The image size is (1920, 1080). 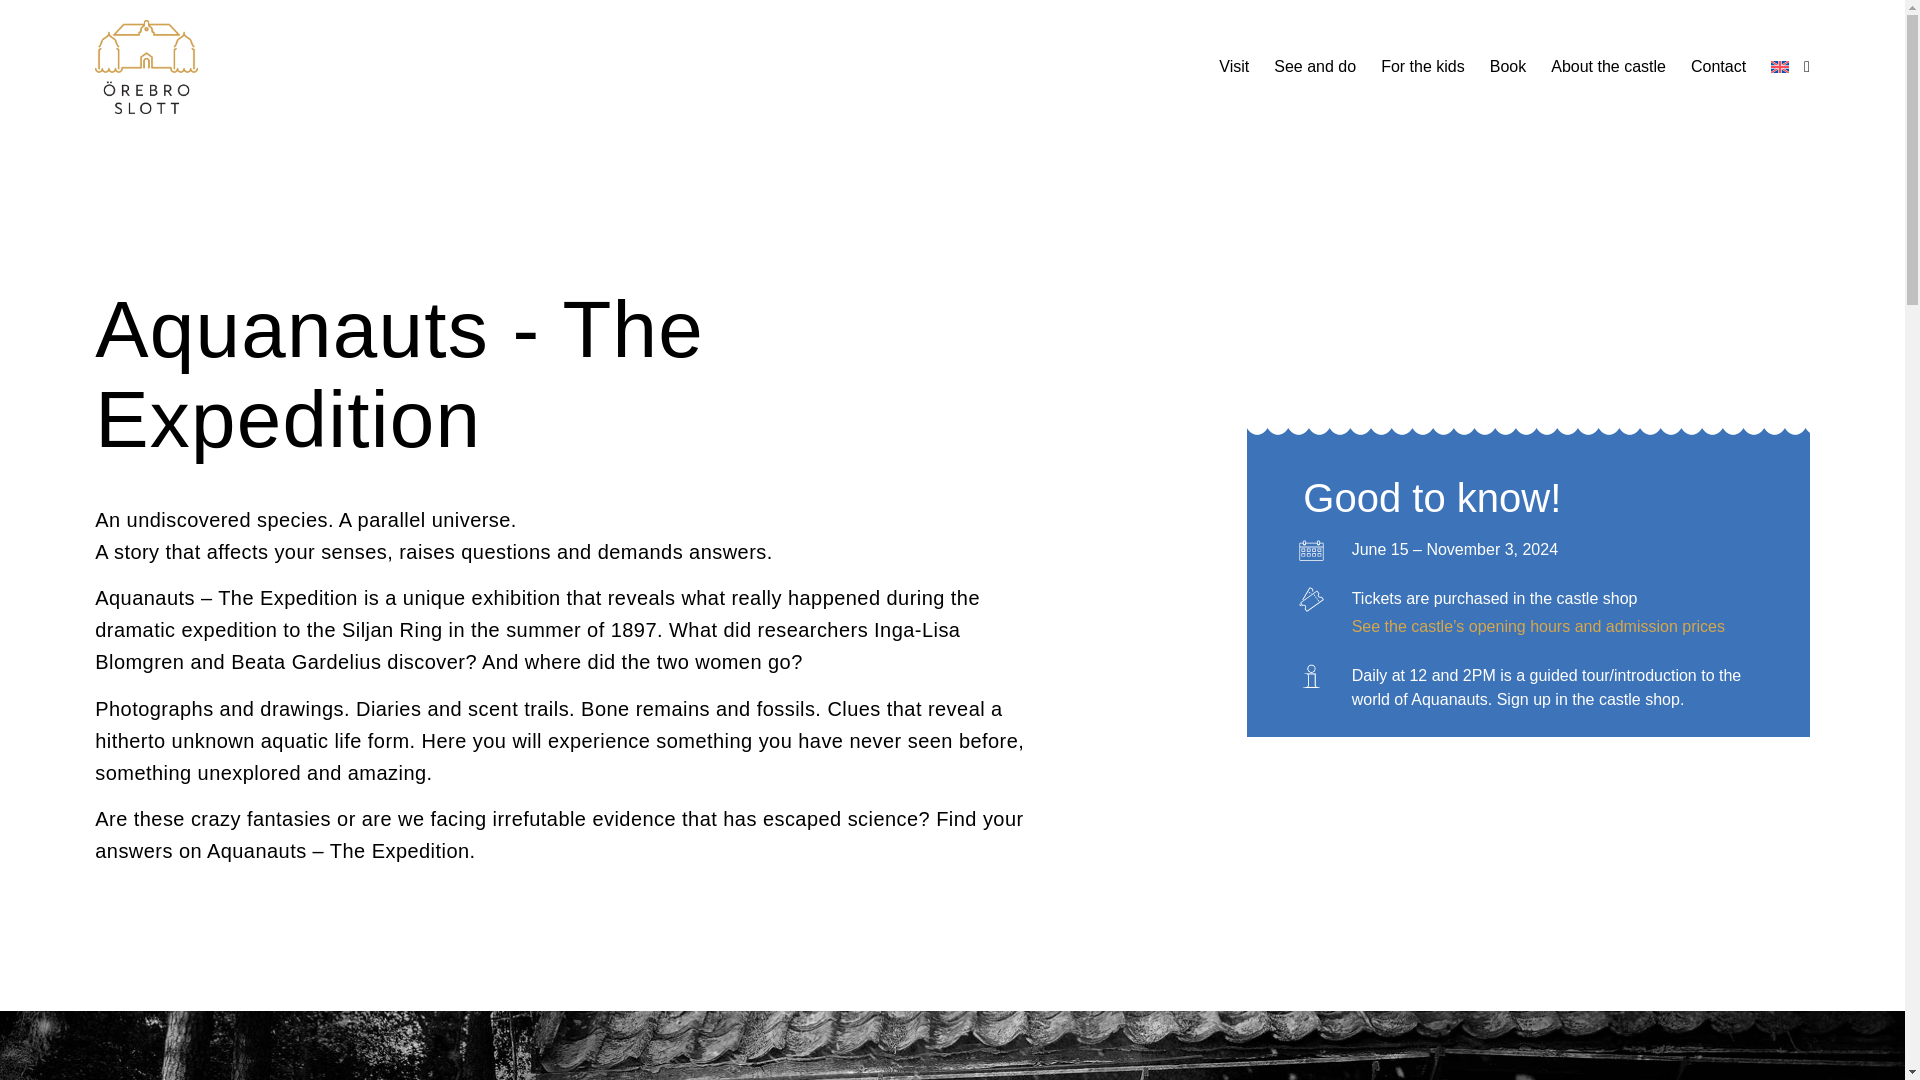 What do you see at coordinates (1422, 66) in the screenshot?
I see `For the kids` at bounding box center [1422, 66].